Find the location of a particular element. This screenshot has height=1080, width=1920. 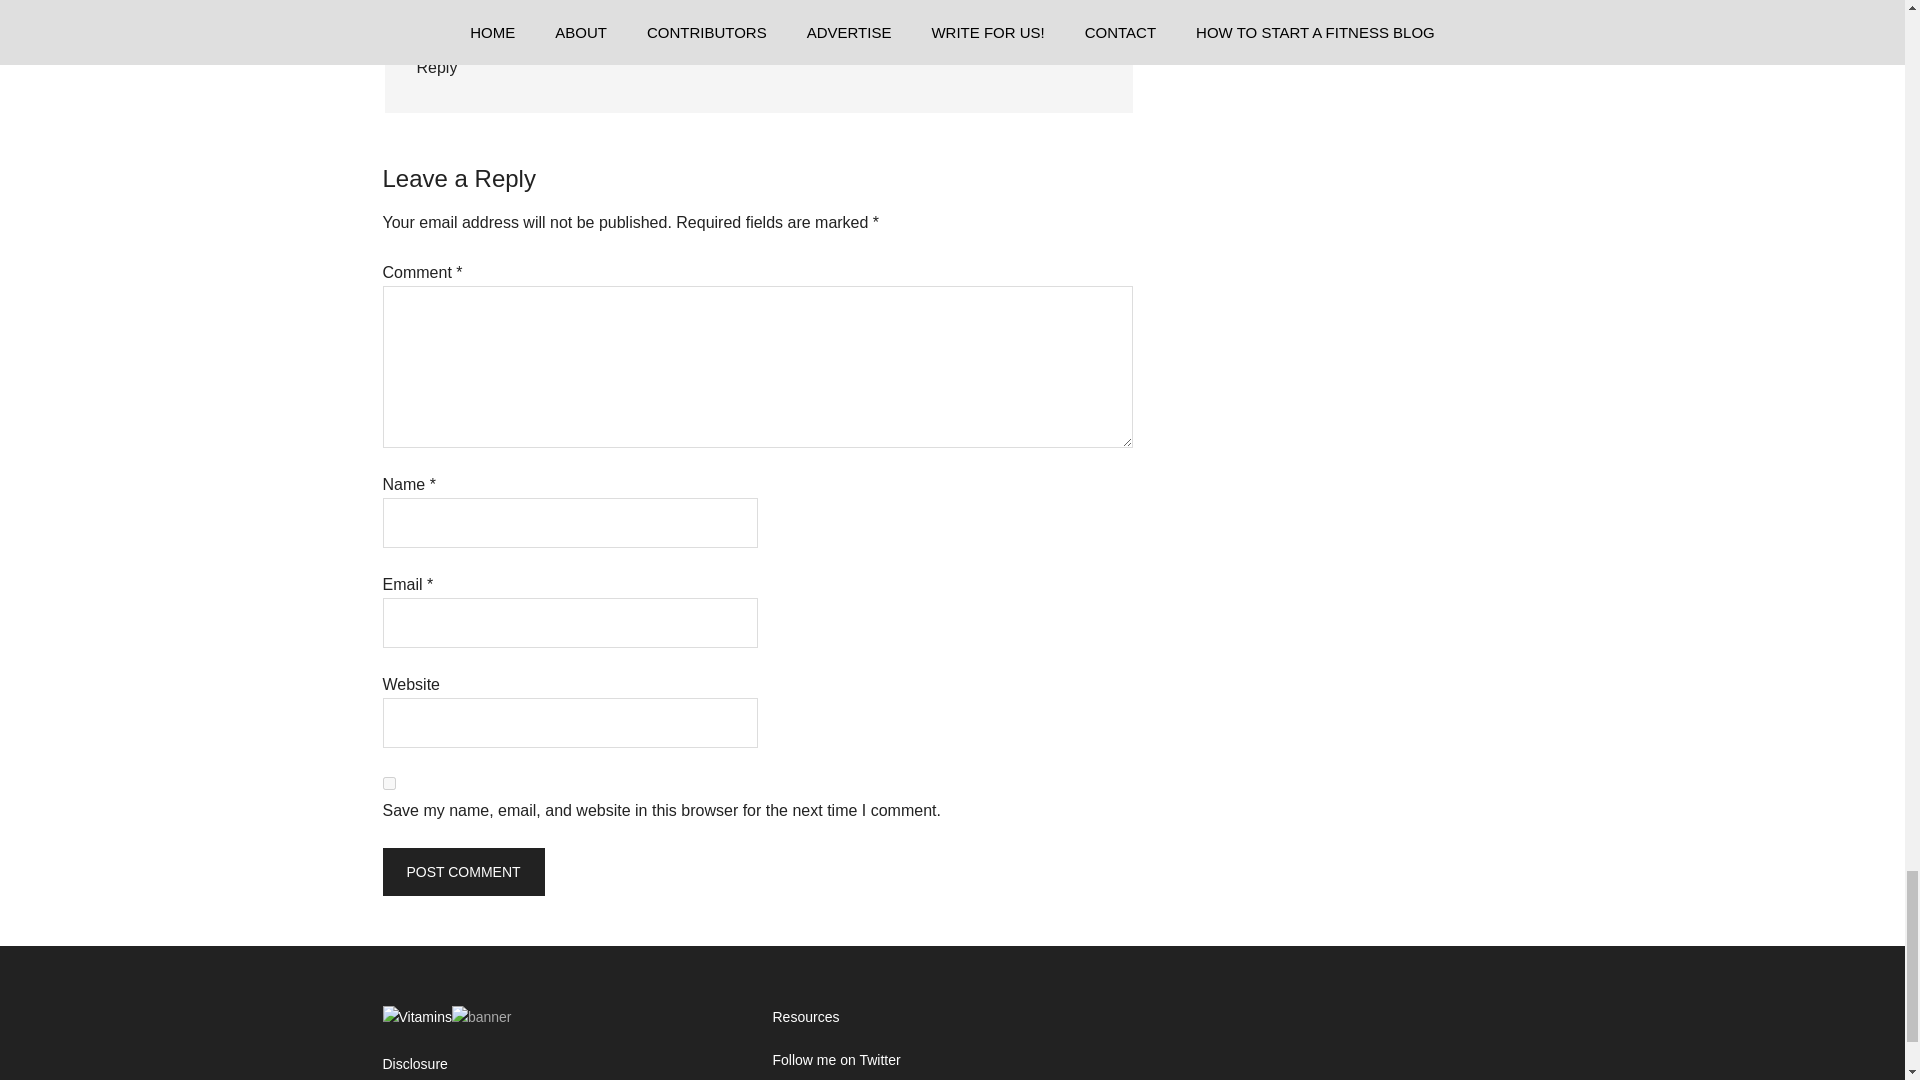

Post Comment is located at coordinates (462, 872).